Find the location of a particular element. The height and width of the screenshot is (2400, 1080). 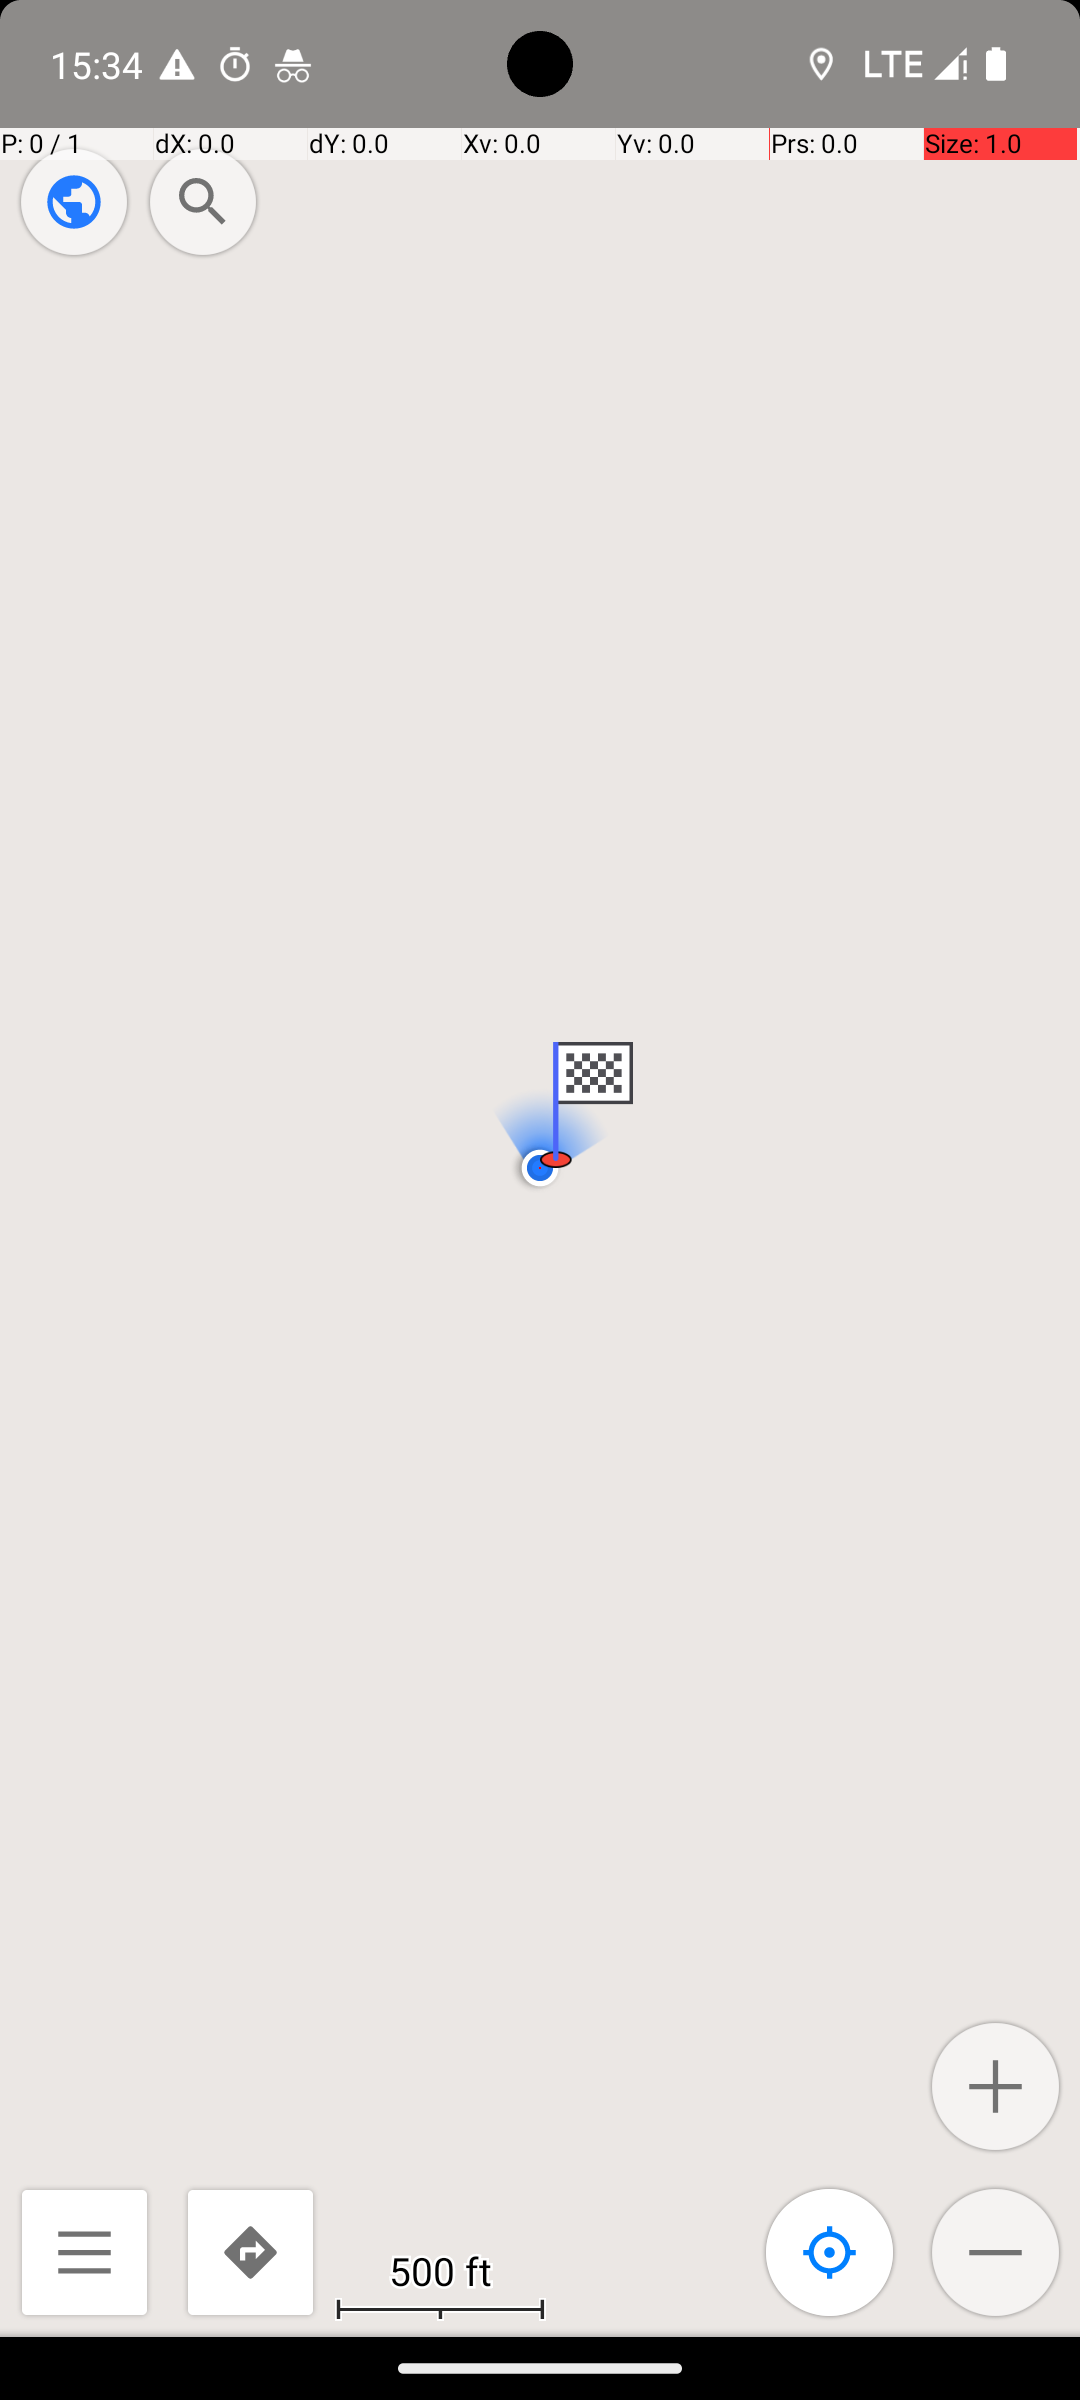

500 ft is located at coordinates (440, 2270).